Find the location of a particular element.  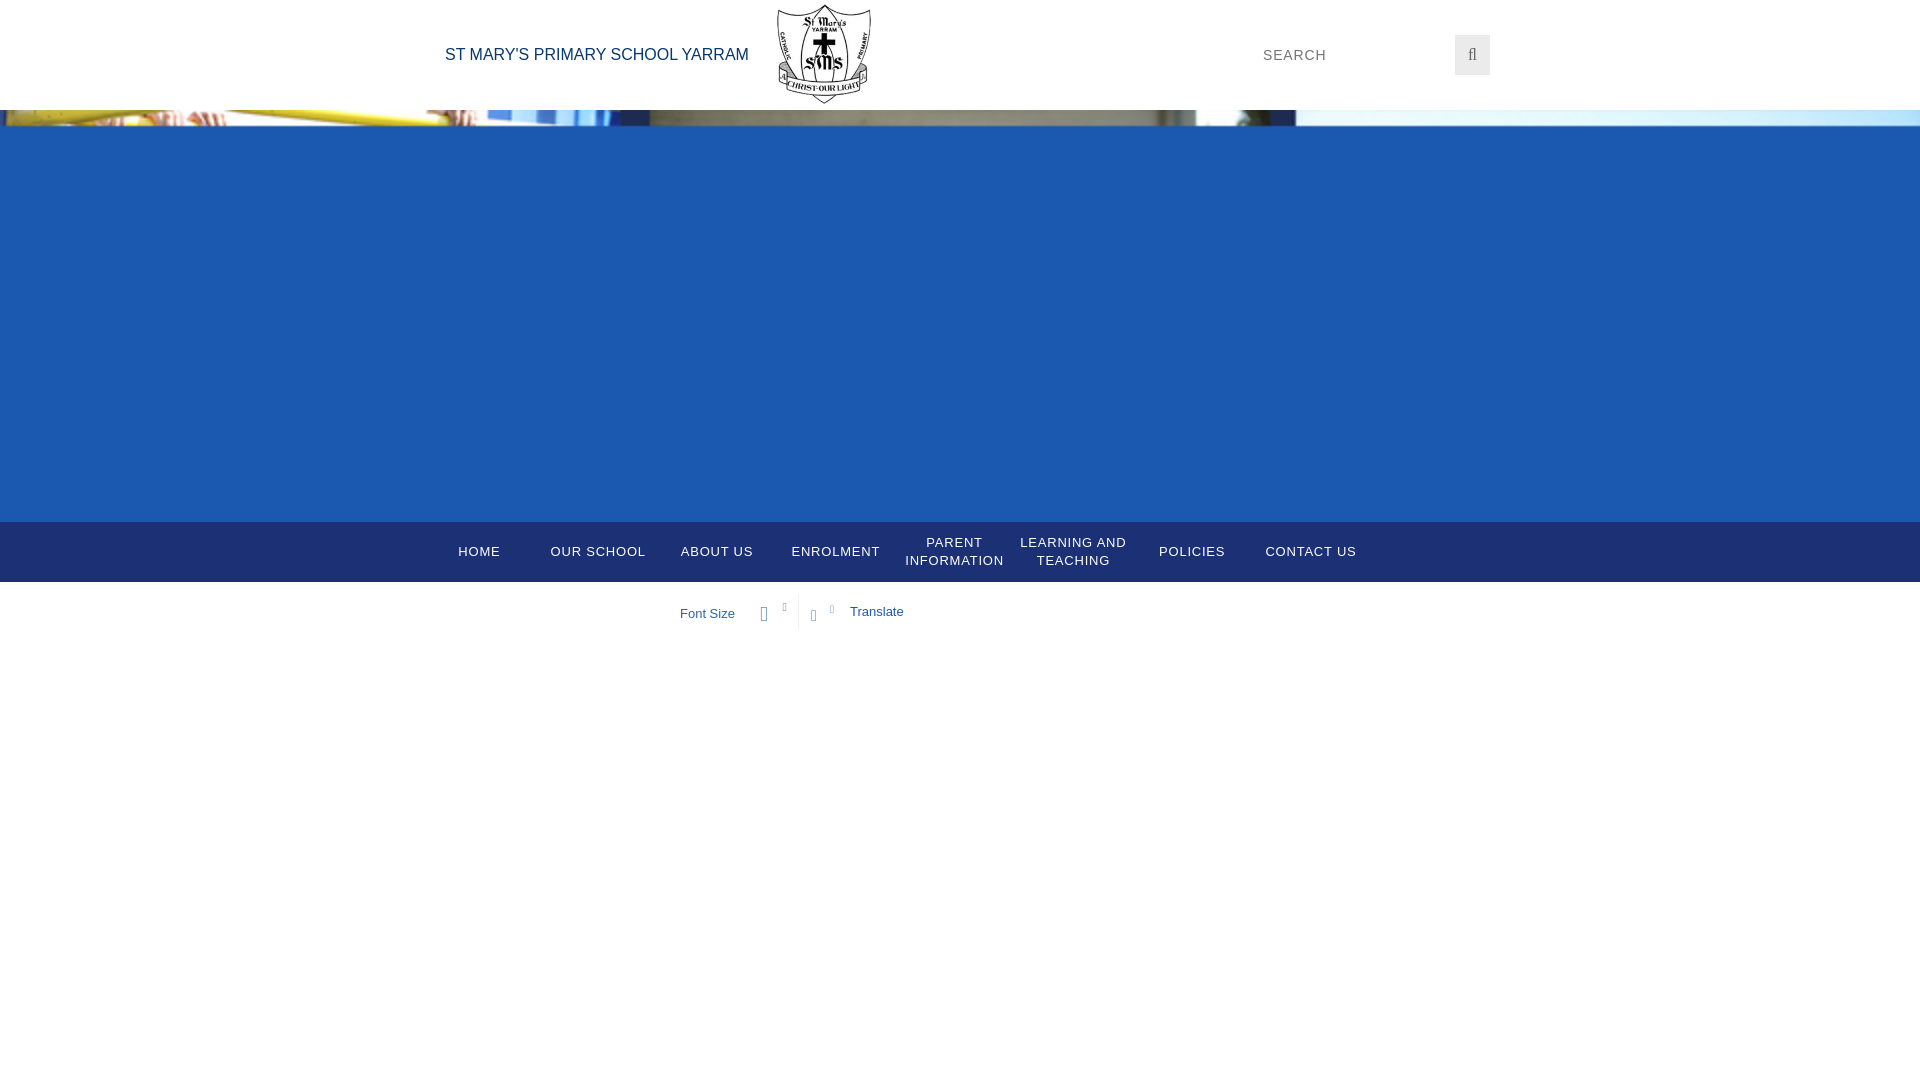

Home is located at coordinates (480, 552).